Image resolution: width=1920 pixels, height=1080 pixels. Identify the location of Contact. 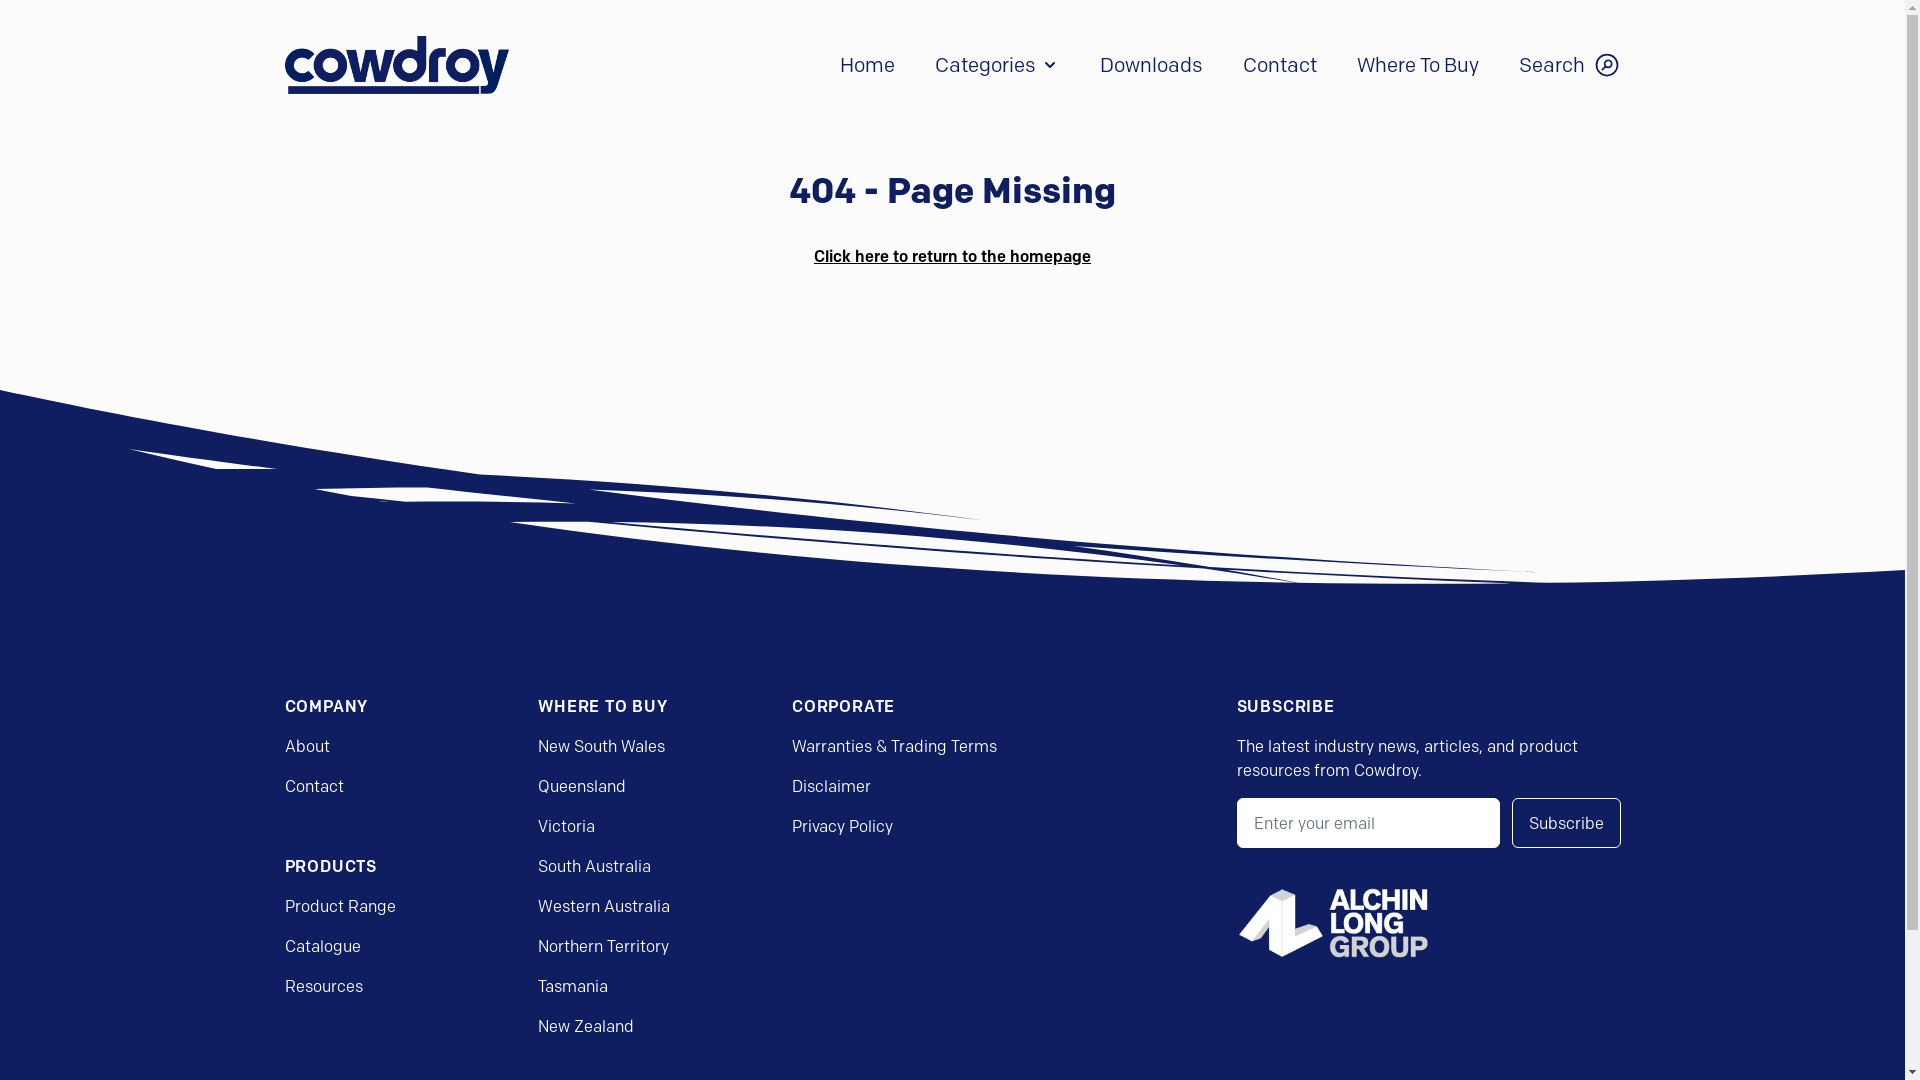
(1279, 65).